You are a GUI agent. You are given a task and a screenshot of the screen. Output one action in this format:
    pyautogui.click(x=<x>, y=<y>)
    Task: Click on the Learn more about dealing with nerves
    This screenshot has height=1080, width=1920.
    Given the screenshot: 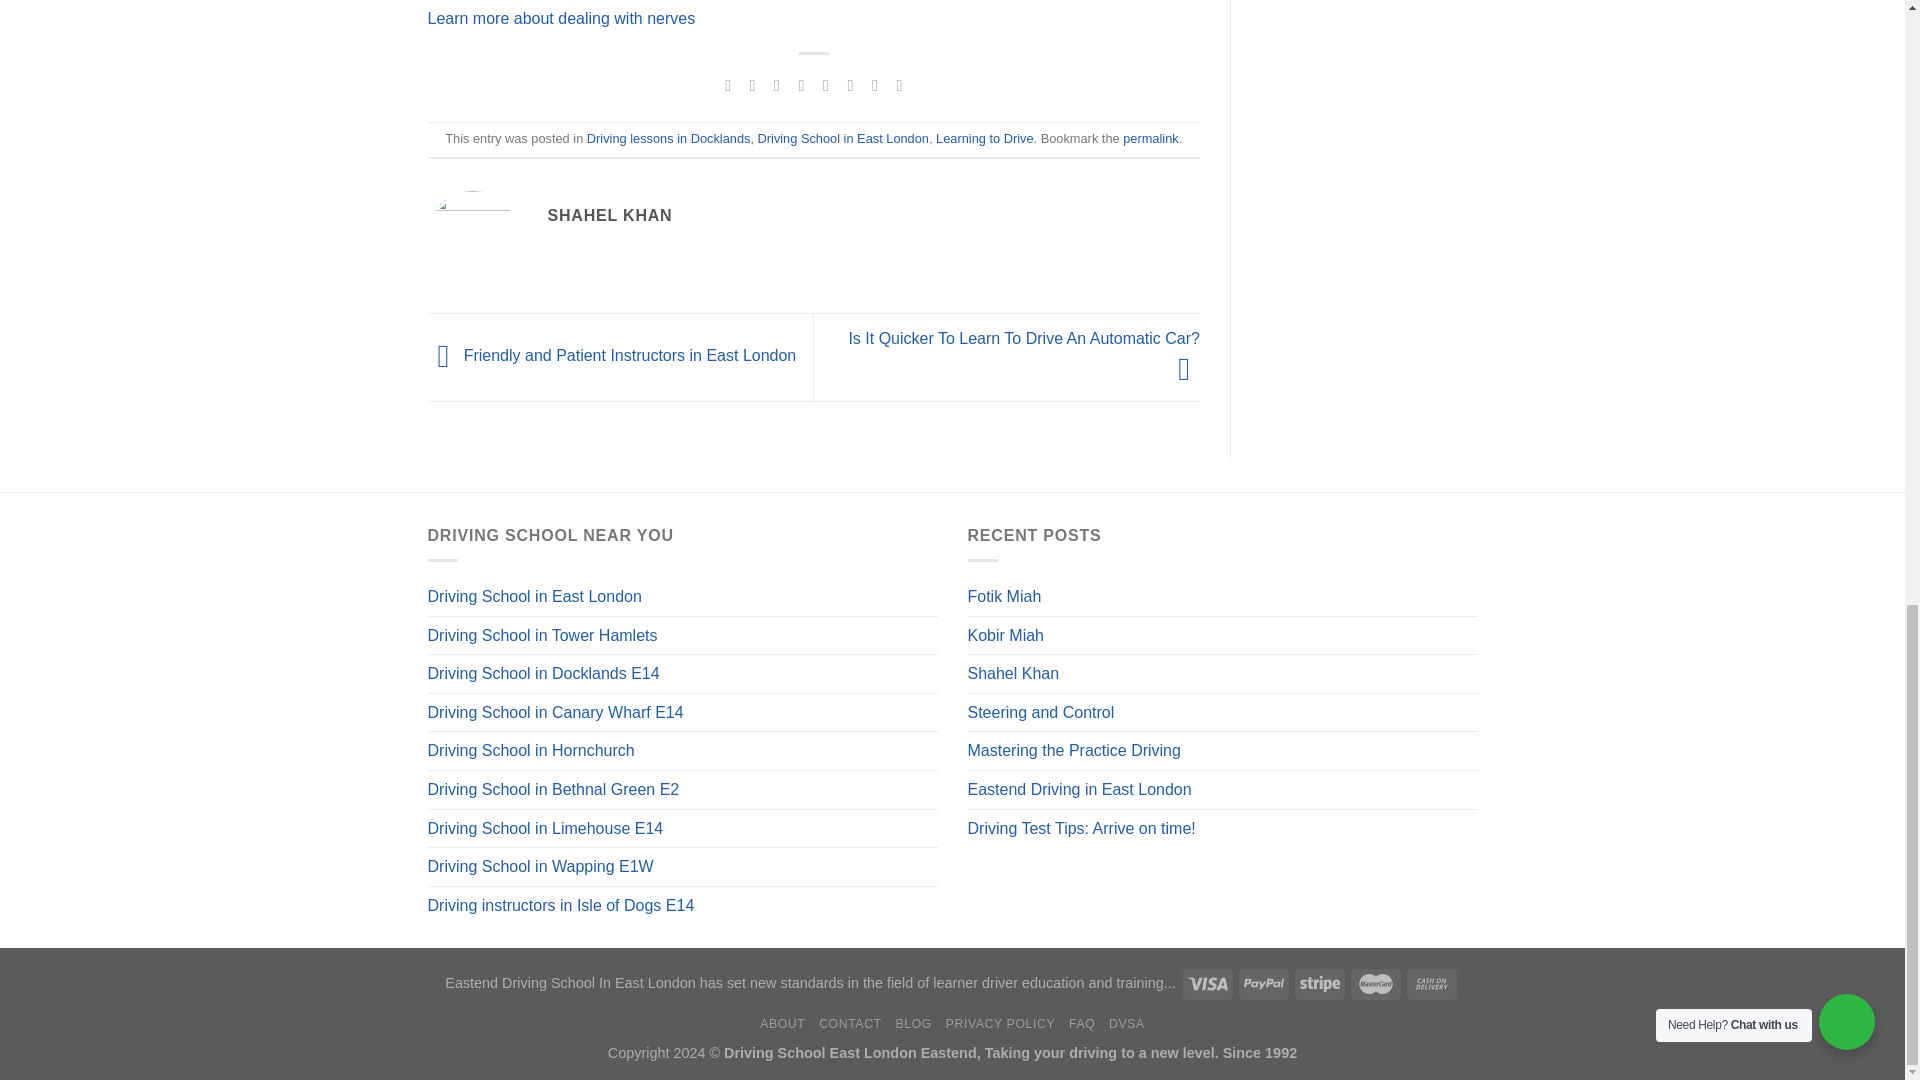 What is the action you would take?
    pyautogui.click(x=562, y=18)
    